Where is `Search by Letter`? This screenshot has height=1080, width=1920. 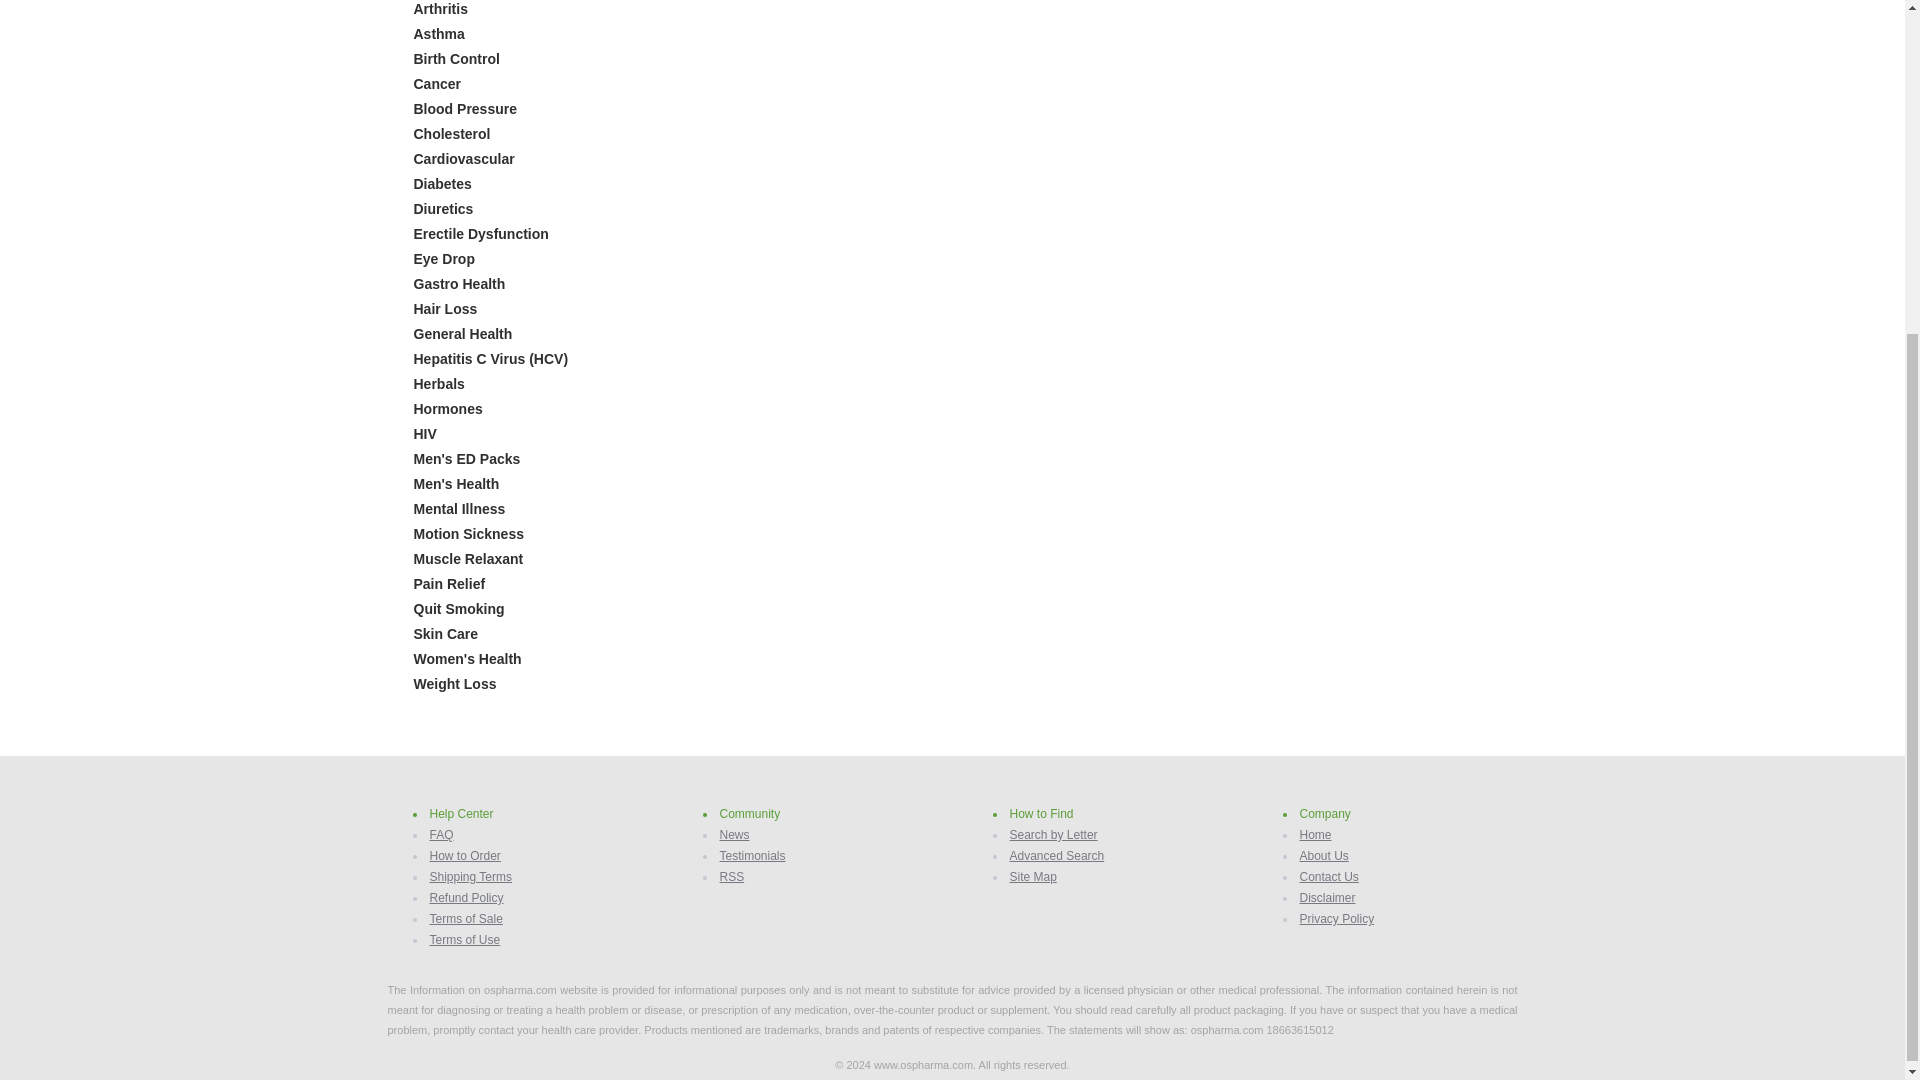 Search by Letter is located at coordinates (1054, 835).